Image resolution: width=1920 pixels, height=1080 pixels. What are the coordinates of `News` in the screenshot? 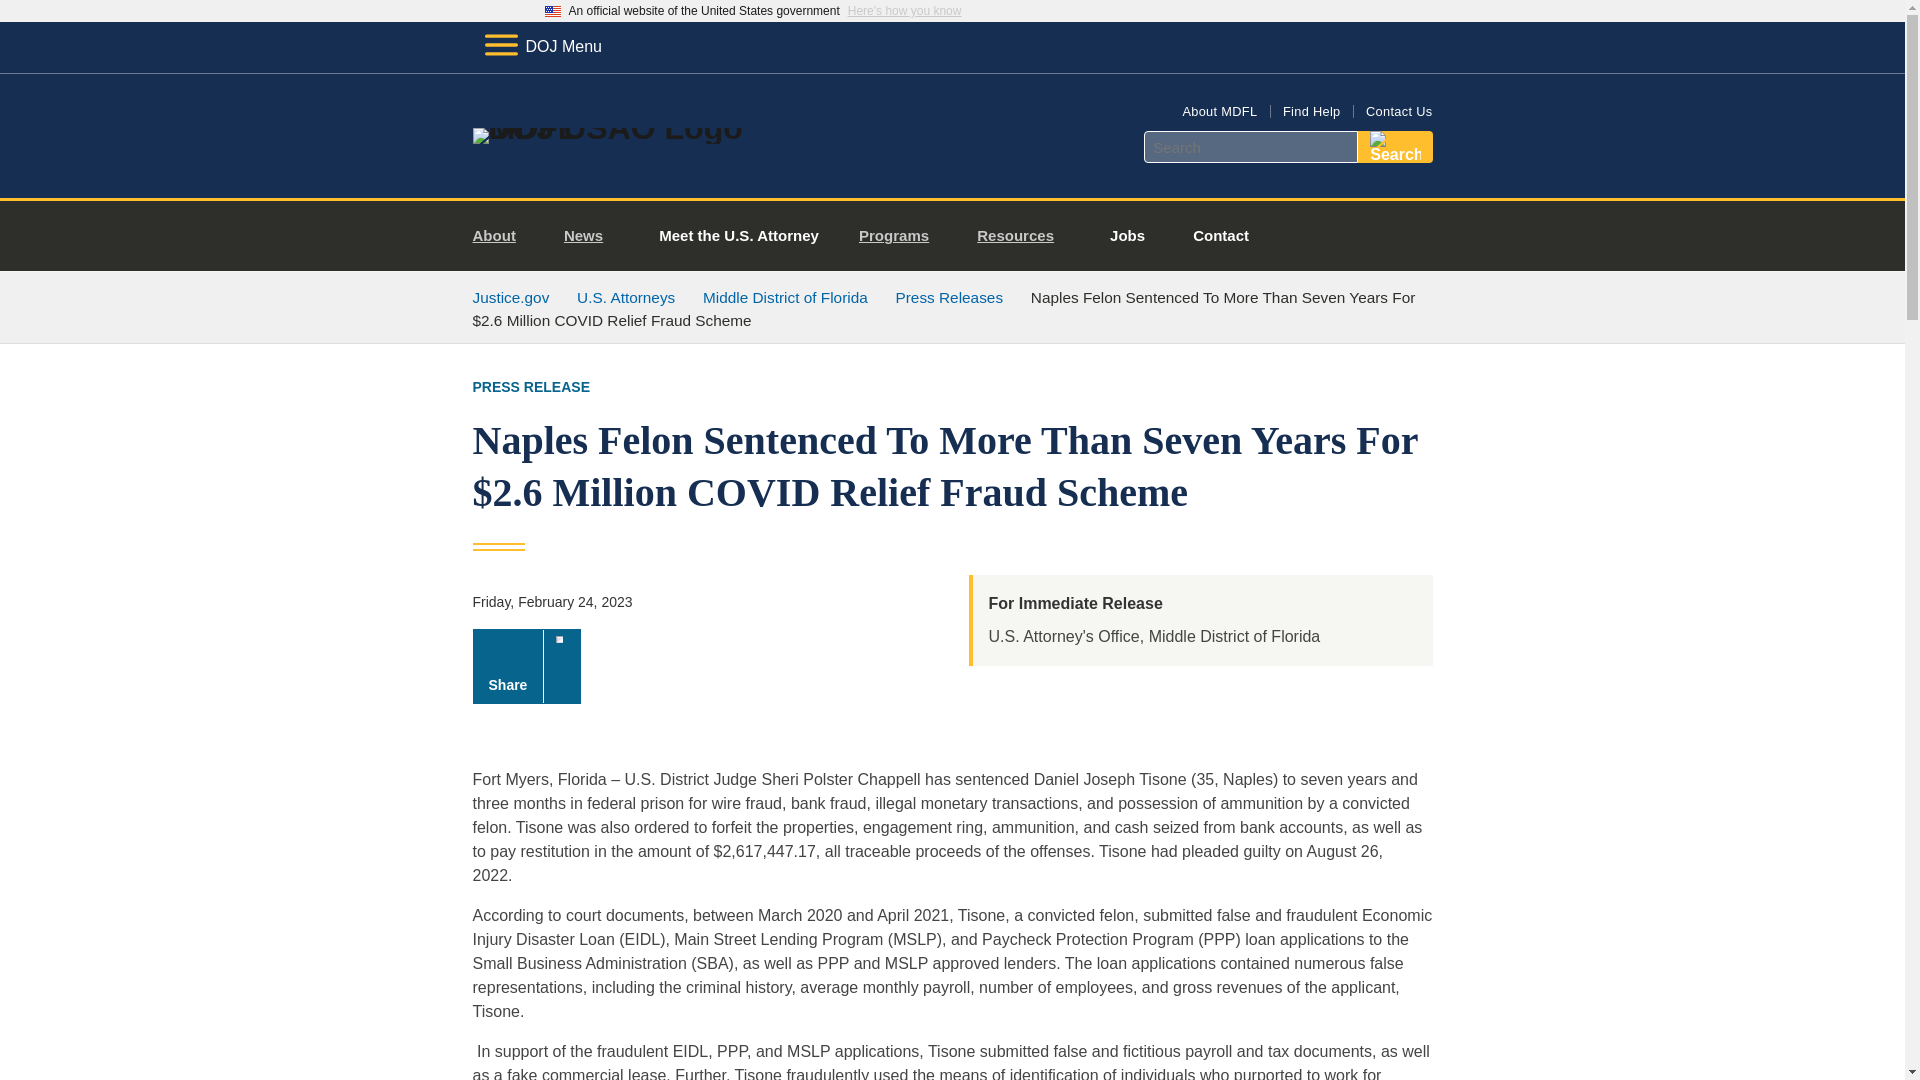 It's located at (591, 236).